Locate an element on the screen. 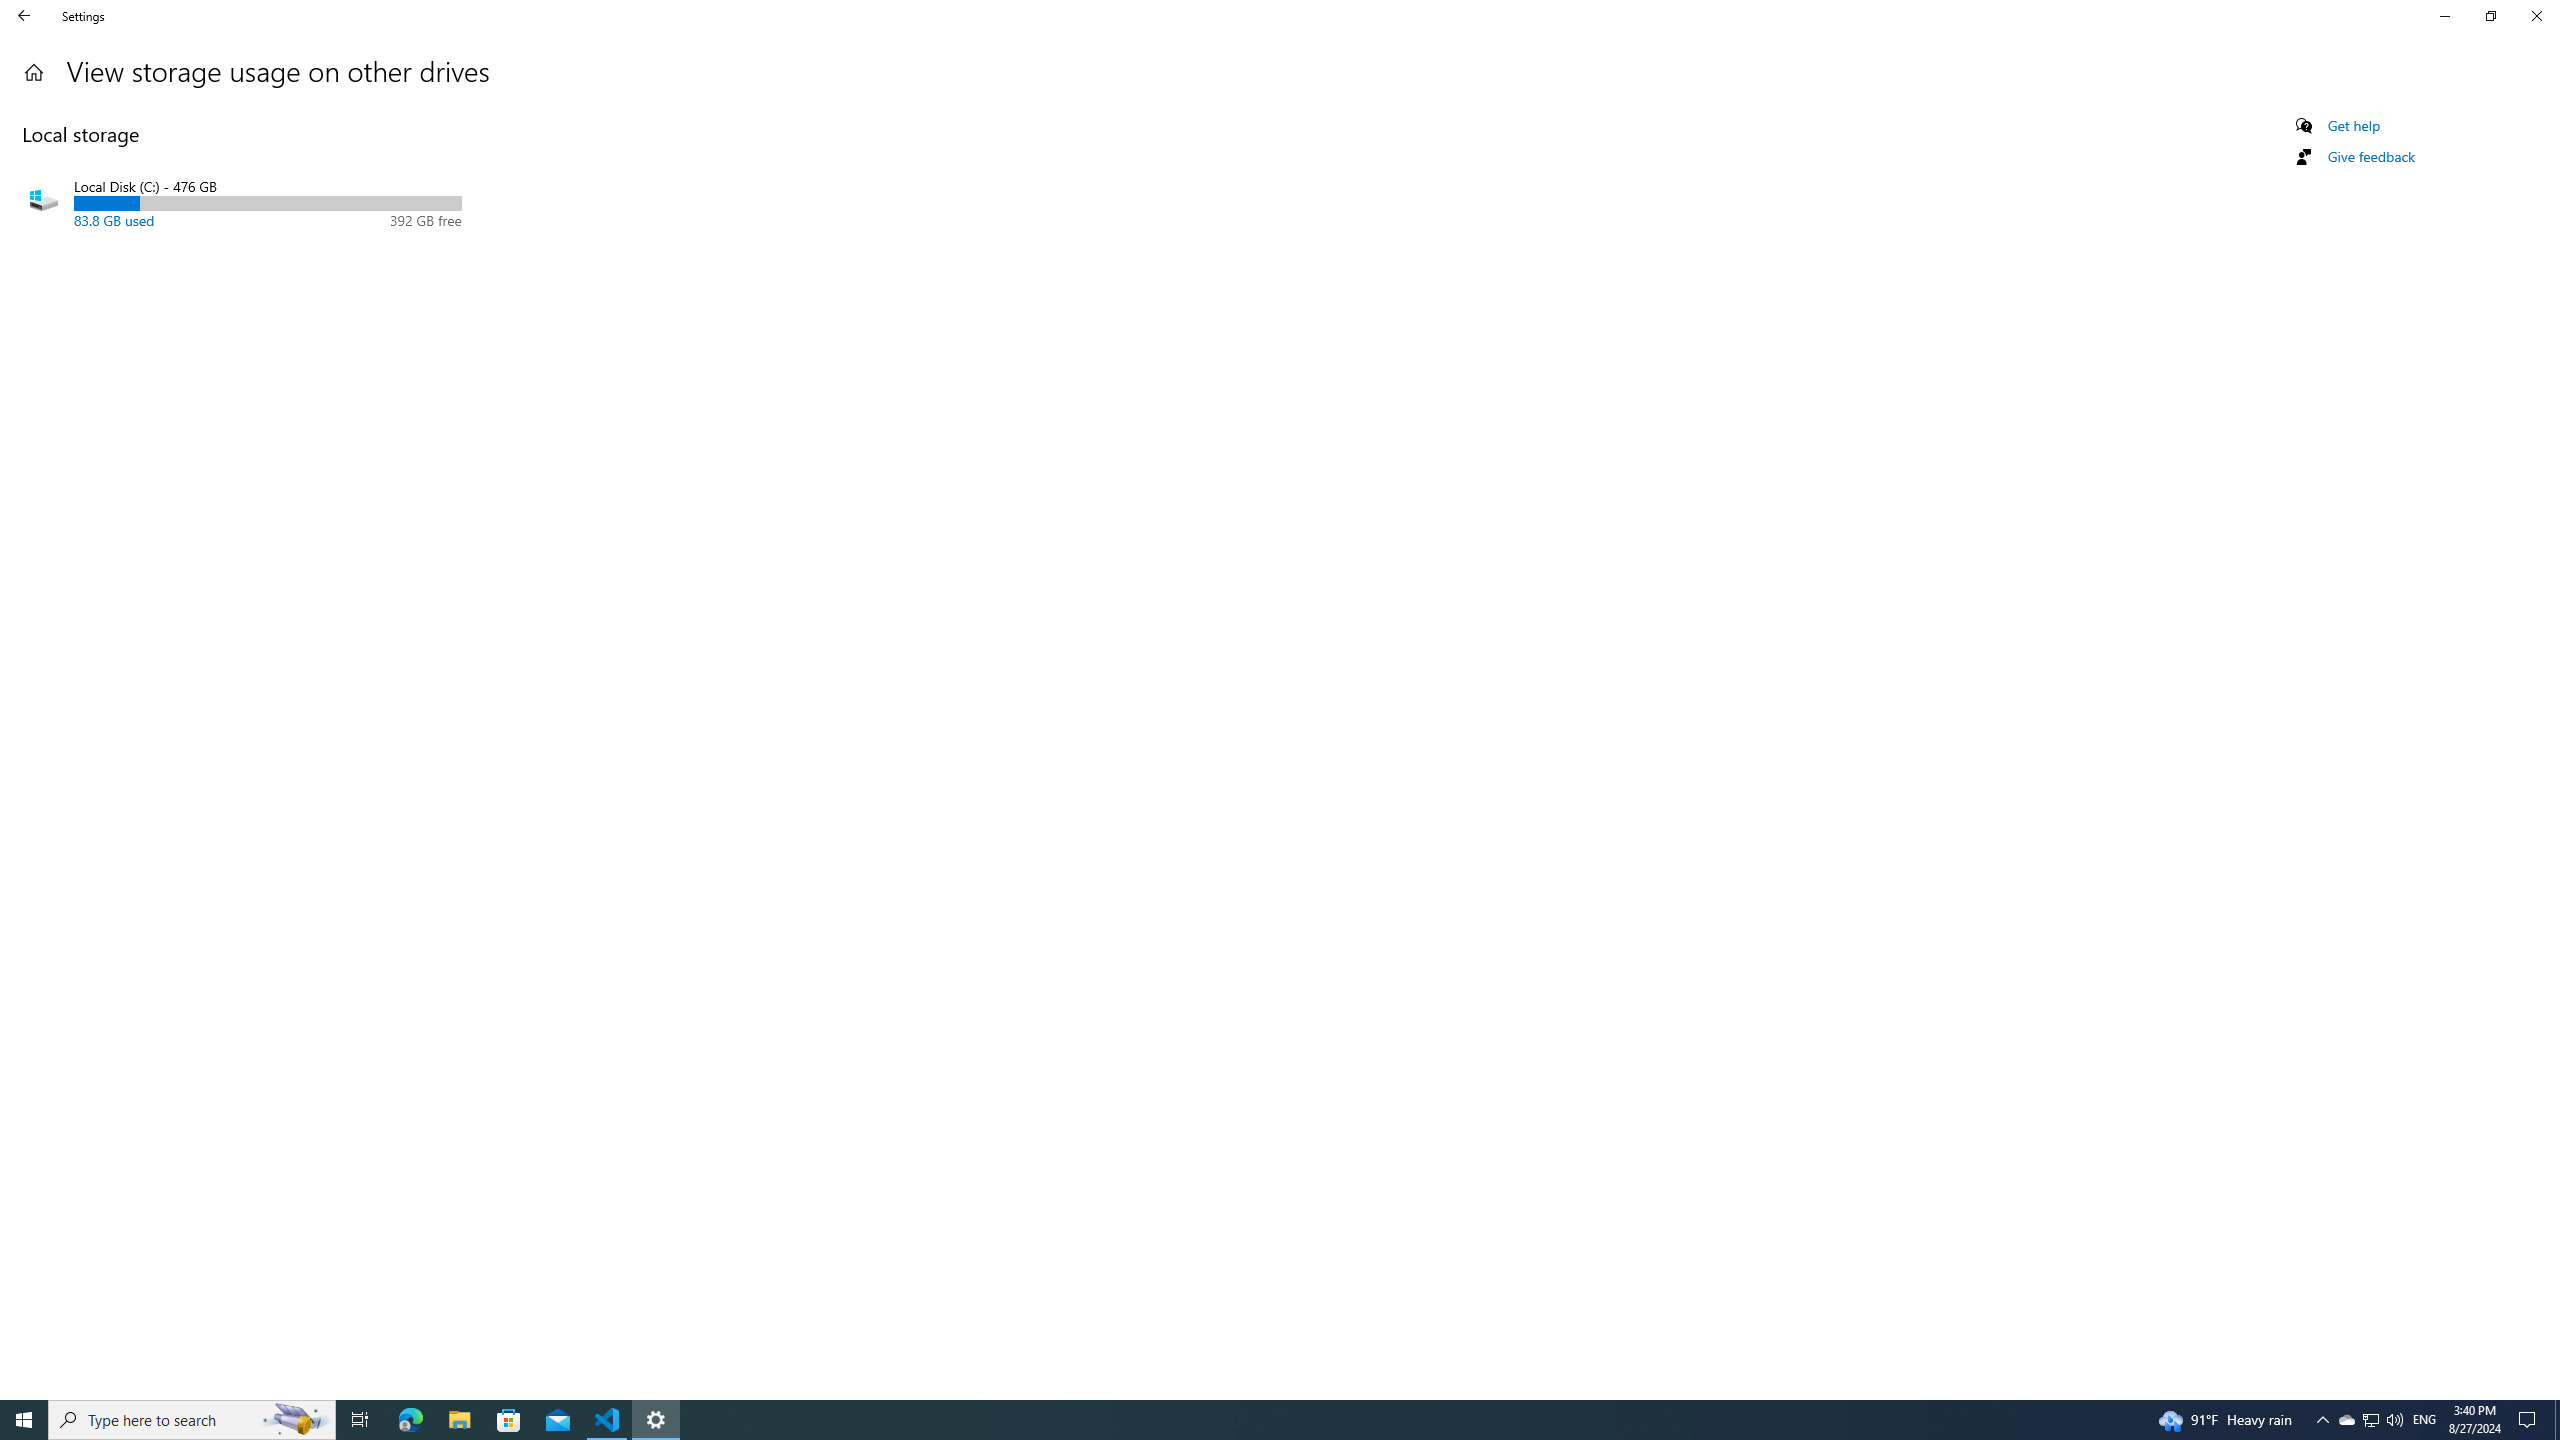 This screenshot has width=2560, height=1440. Show desktop is located at coordinates (2370, 1420).